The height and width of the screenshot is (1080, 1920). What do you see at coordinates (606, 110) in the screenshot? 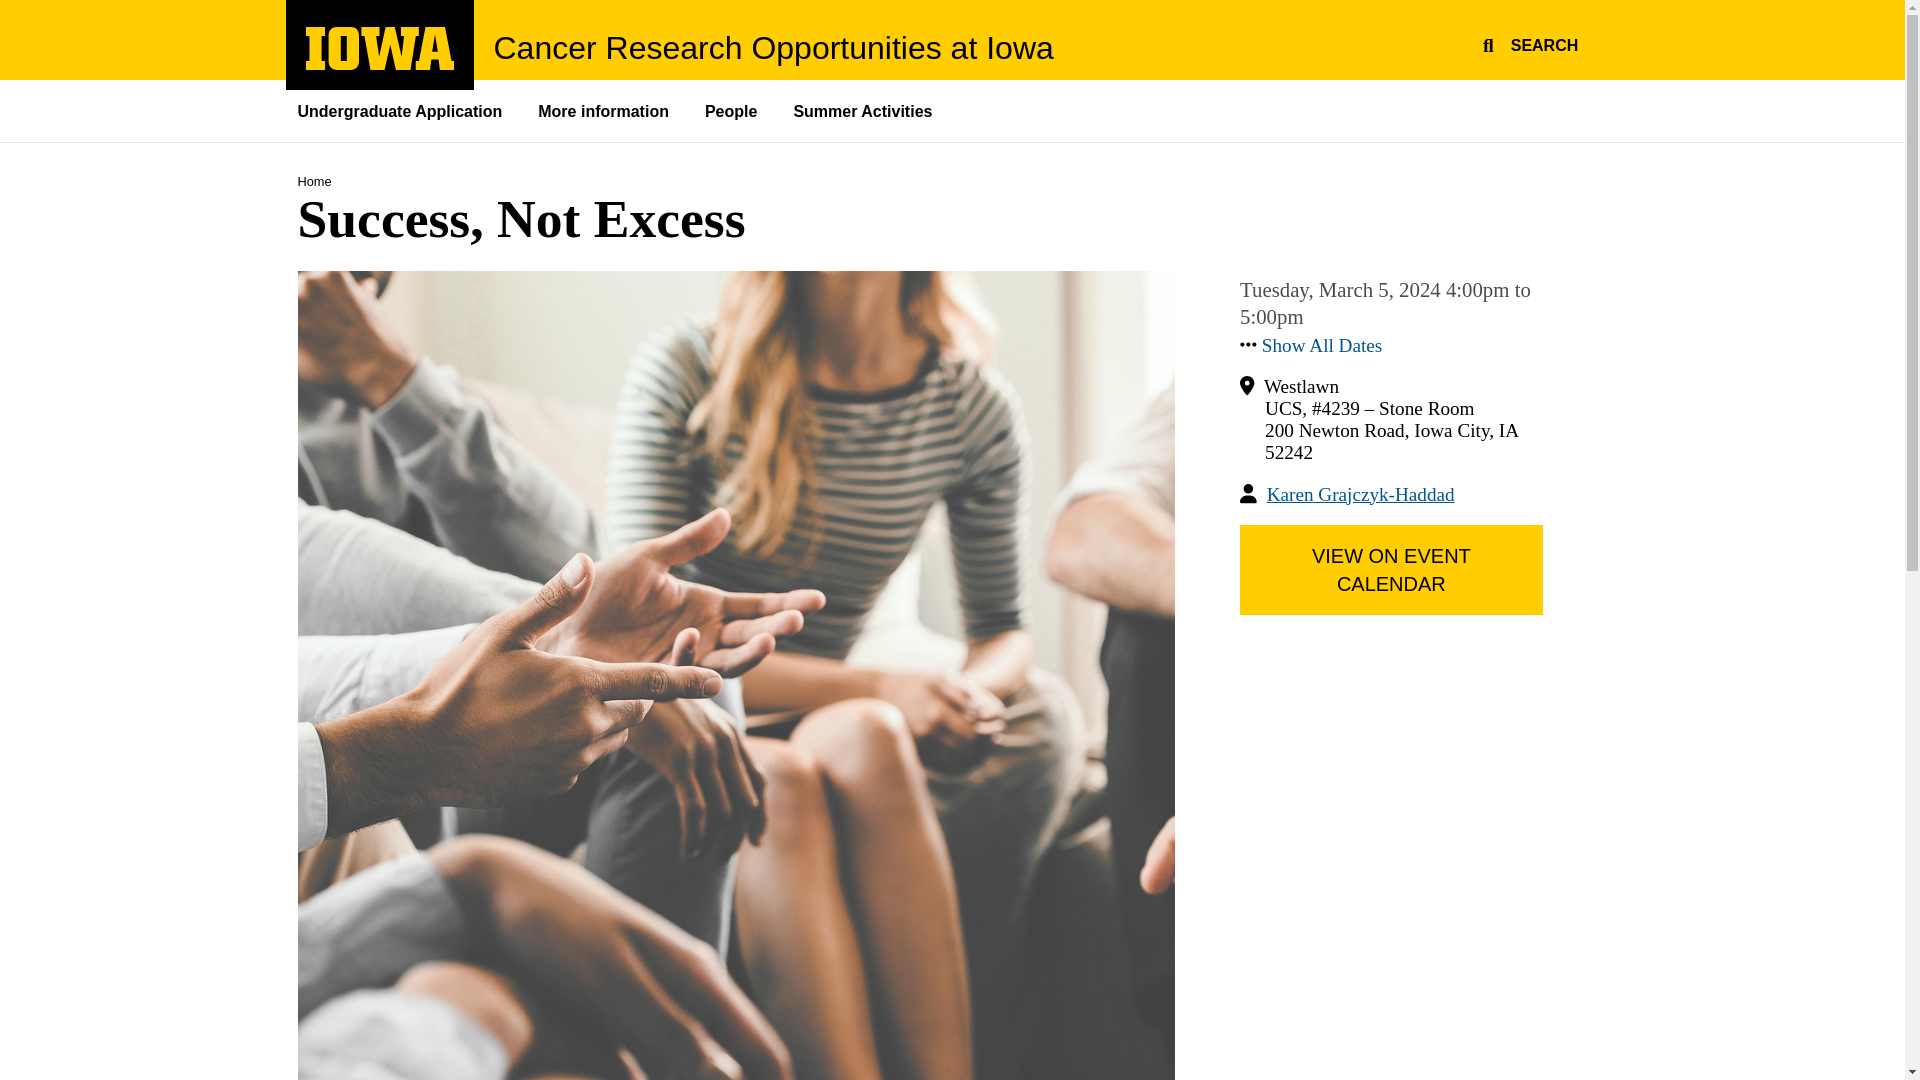
I see `Summer Activities` at bounding box center [606, 110].